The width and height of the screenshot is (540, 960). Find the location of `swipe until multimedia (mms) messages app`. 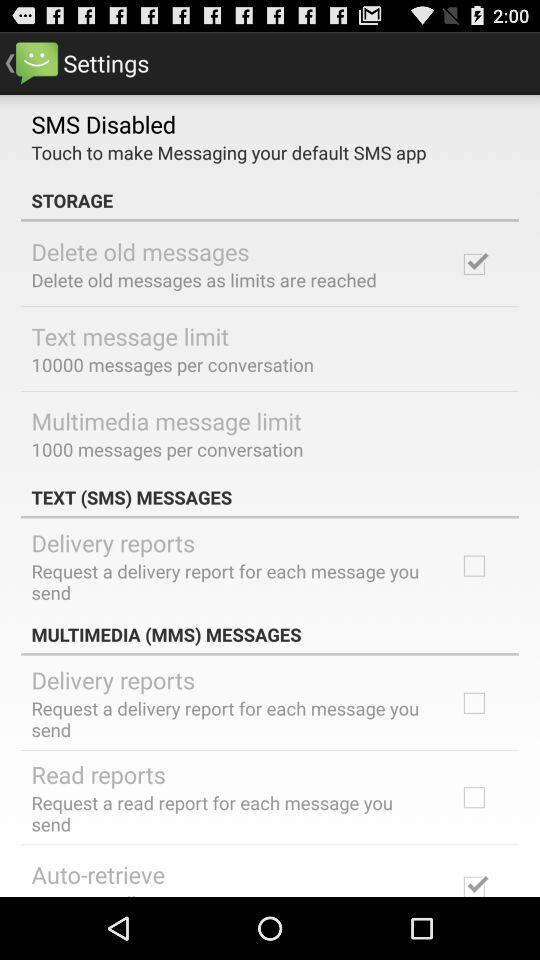

swipe until multimedia (mms) messages app is located at coordinates (270, 634).